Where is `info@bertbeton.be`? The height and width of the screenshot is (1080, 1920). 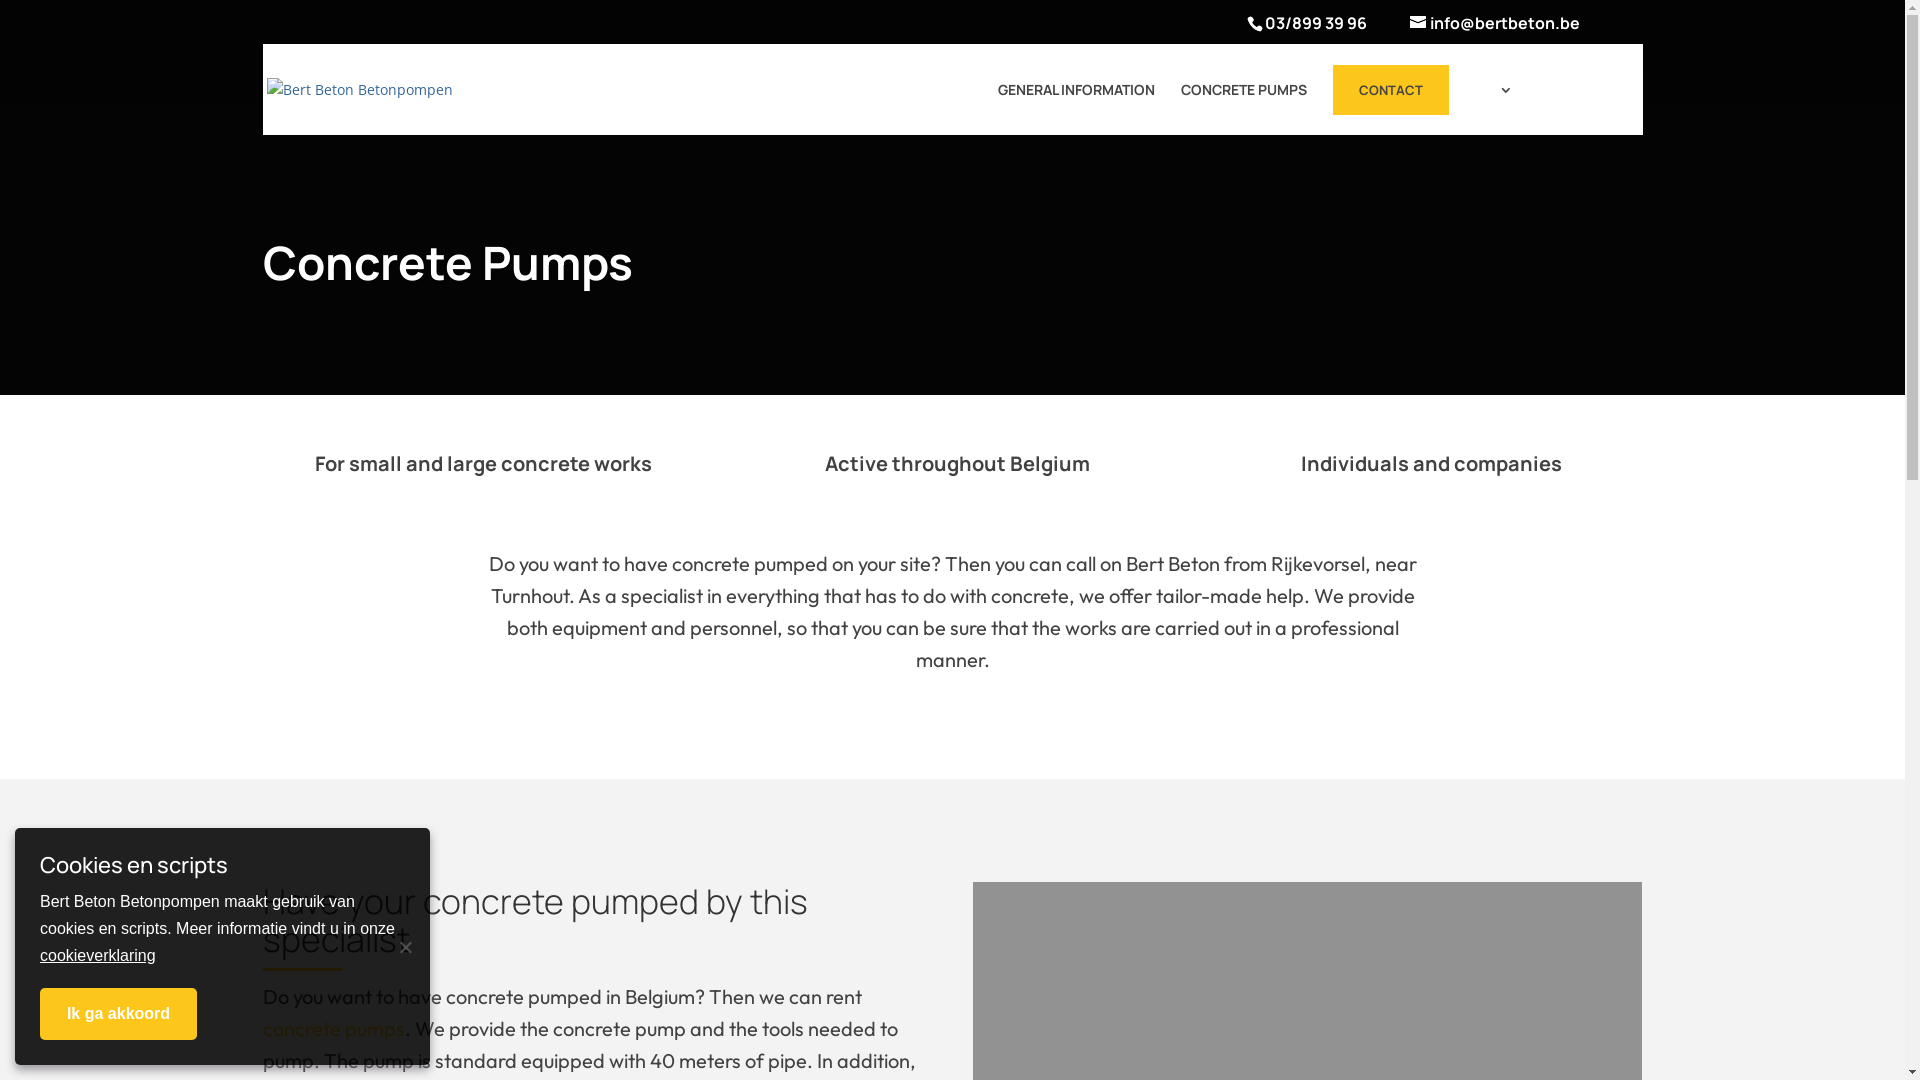 info@bertbeton.be is located at coordinates (1480, 43).